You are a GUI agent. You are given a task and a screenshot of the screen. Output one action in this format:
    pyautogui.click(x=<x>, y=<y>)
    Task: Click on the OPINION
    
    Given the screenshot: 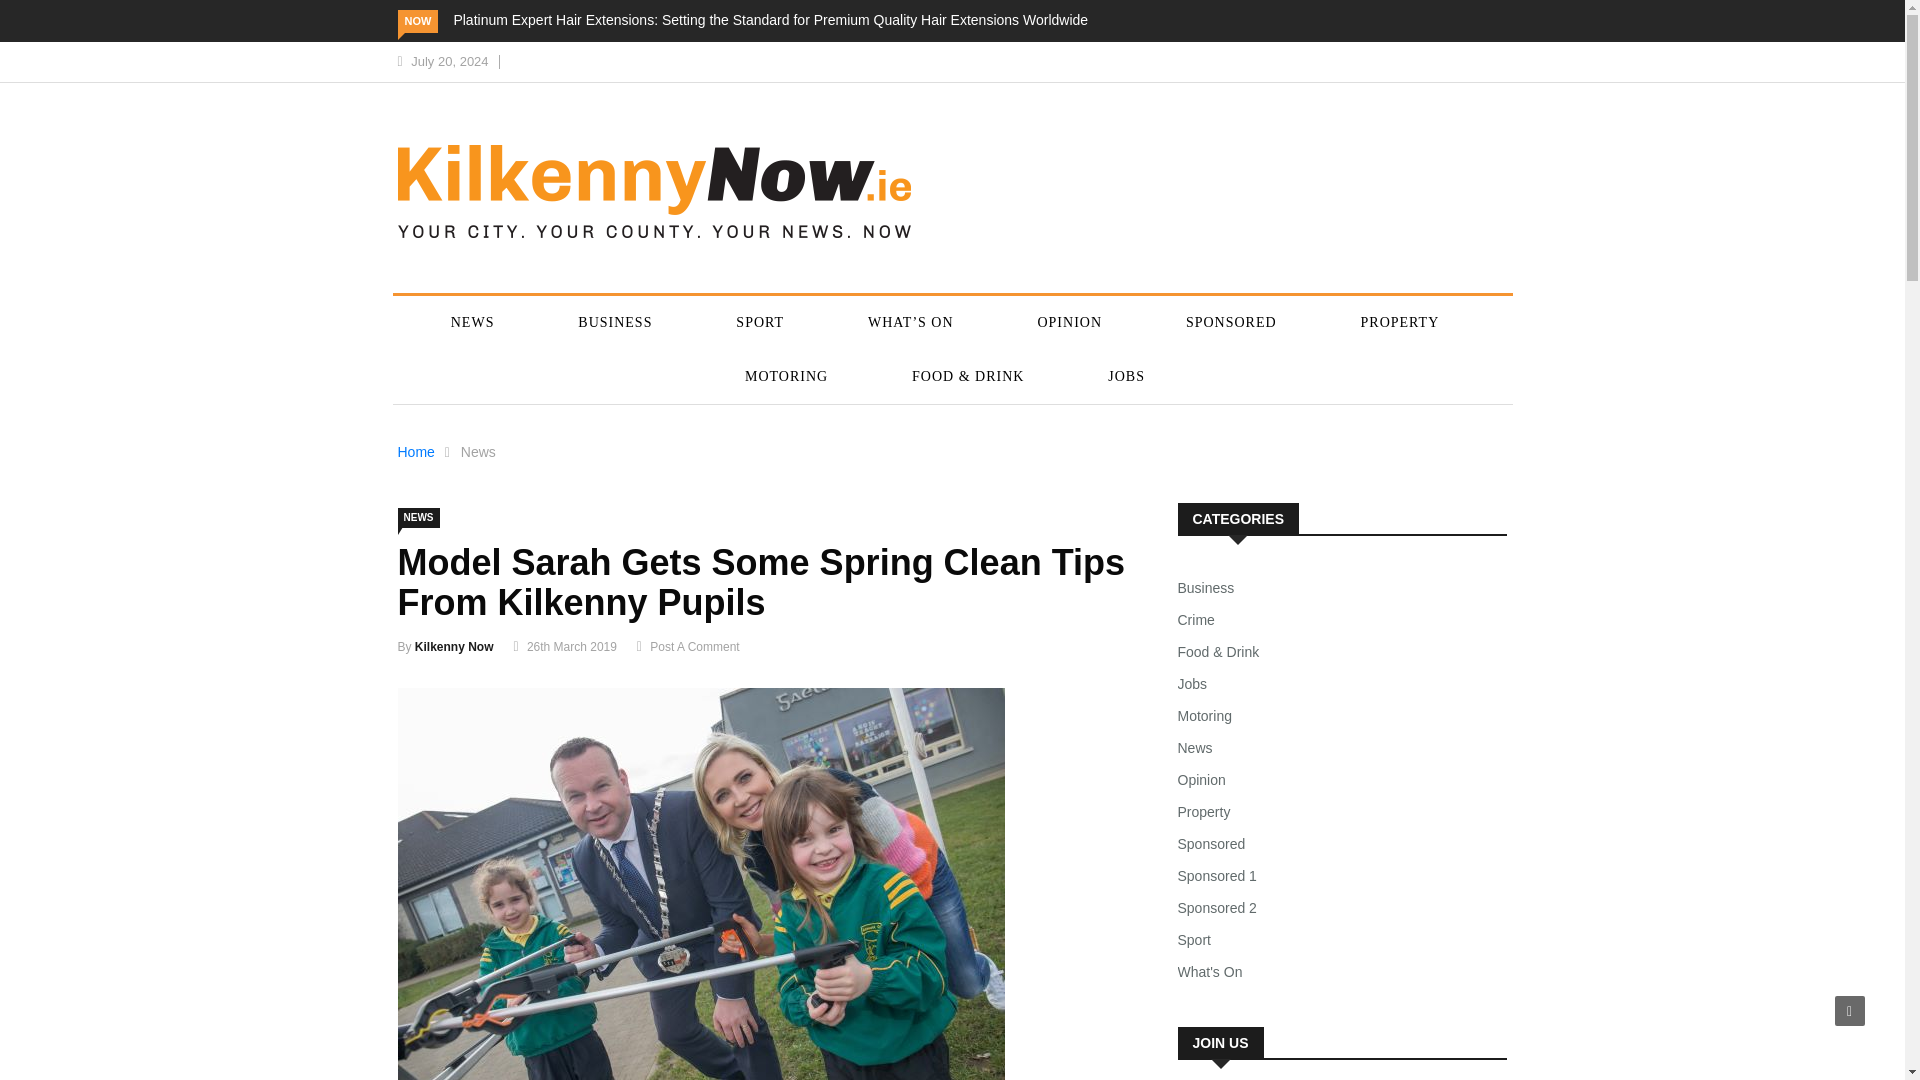 What is the action you would take?
    pyautogui.click(x=1069, y=322)
    